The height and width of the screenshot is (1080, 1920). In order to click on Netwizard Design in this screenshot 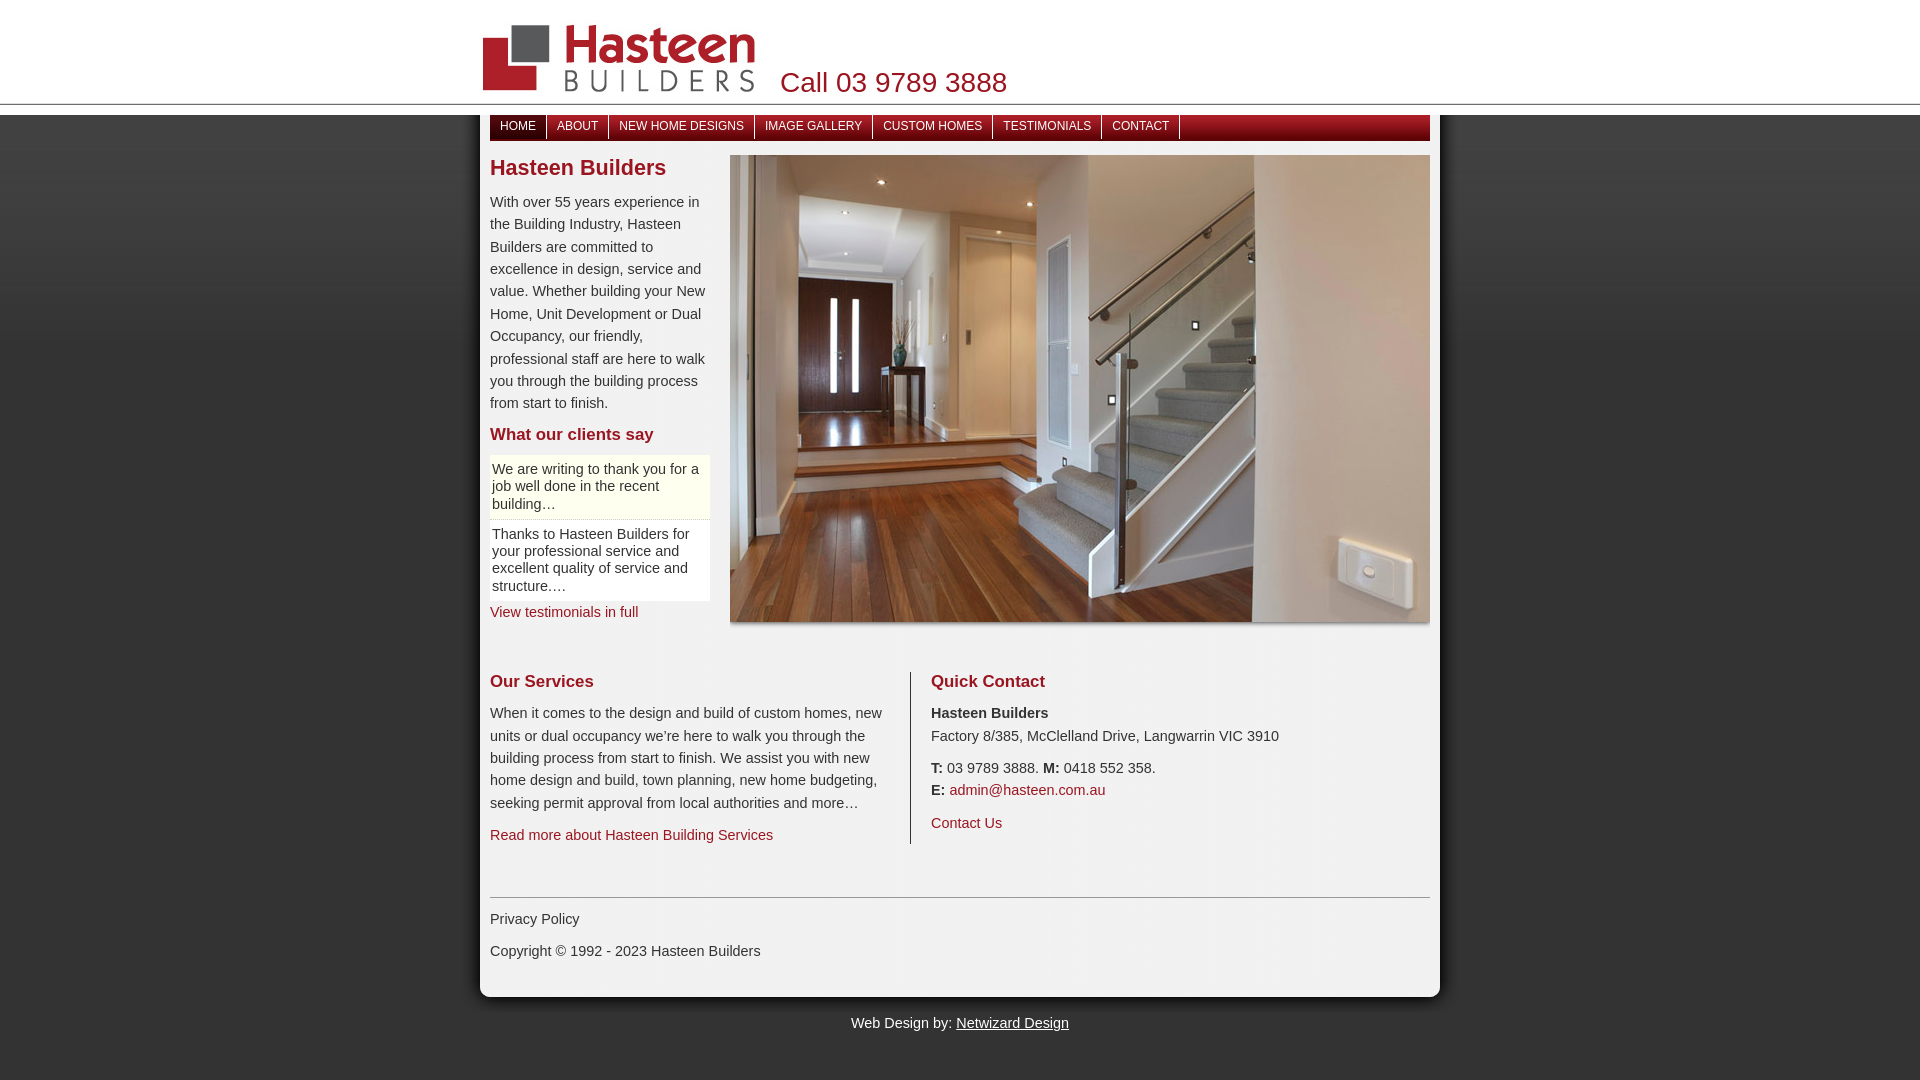, I will do `click(1012, 1023)`.